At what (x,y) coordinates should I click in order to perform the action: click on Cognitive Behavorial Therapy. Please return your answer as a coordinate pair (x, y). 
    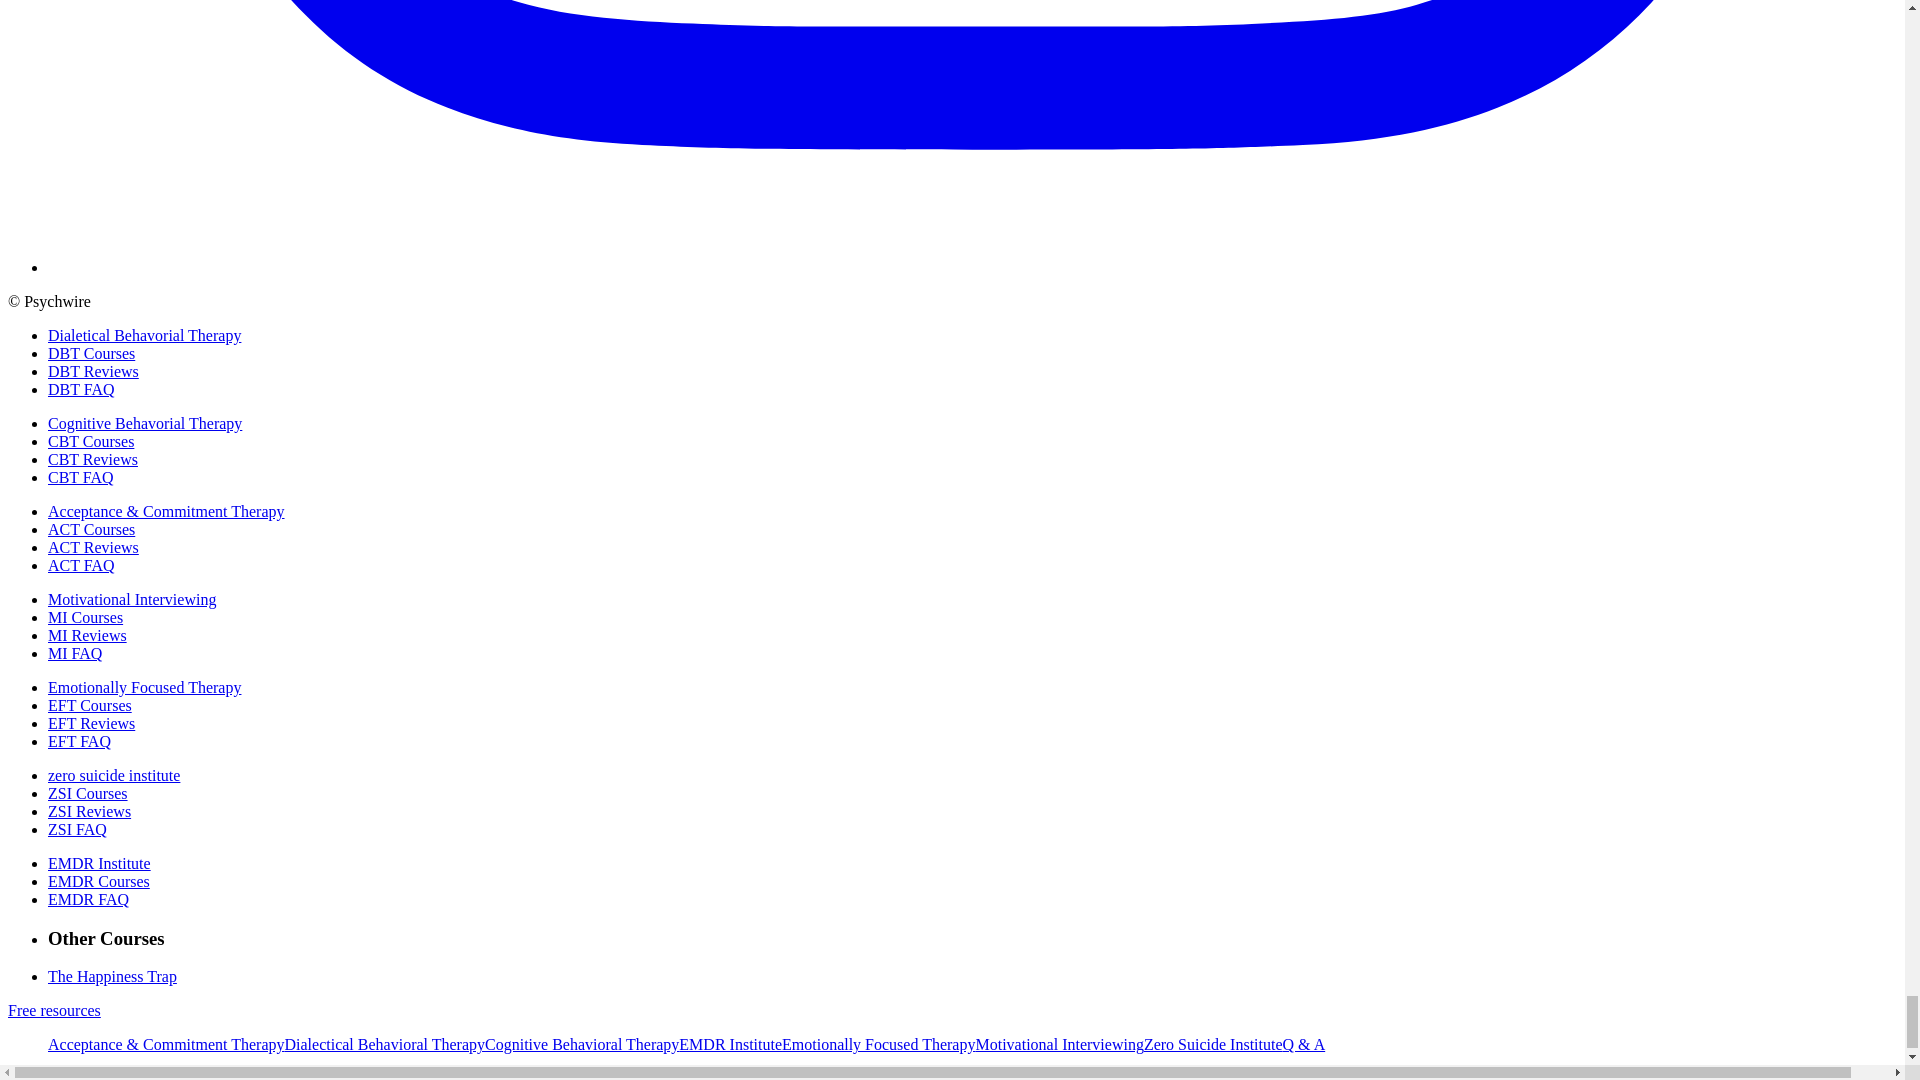
    Looking at the image, I should click on (144, 423).